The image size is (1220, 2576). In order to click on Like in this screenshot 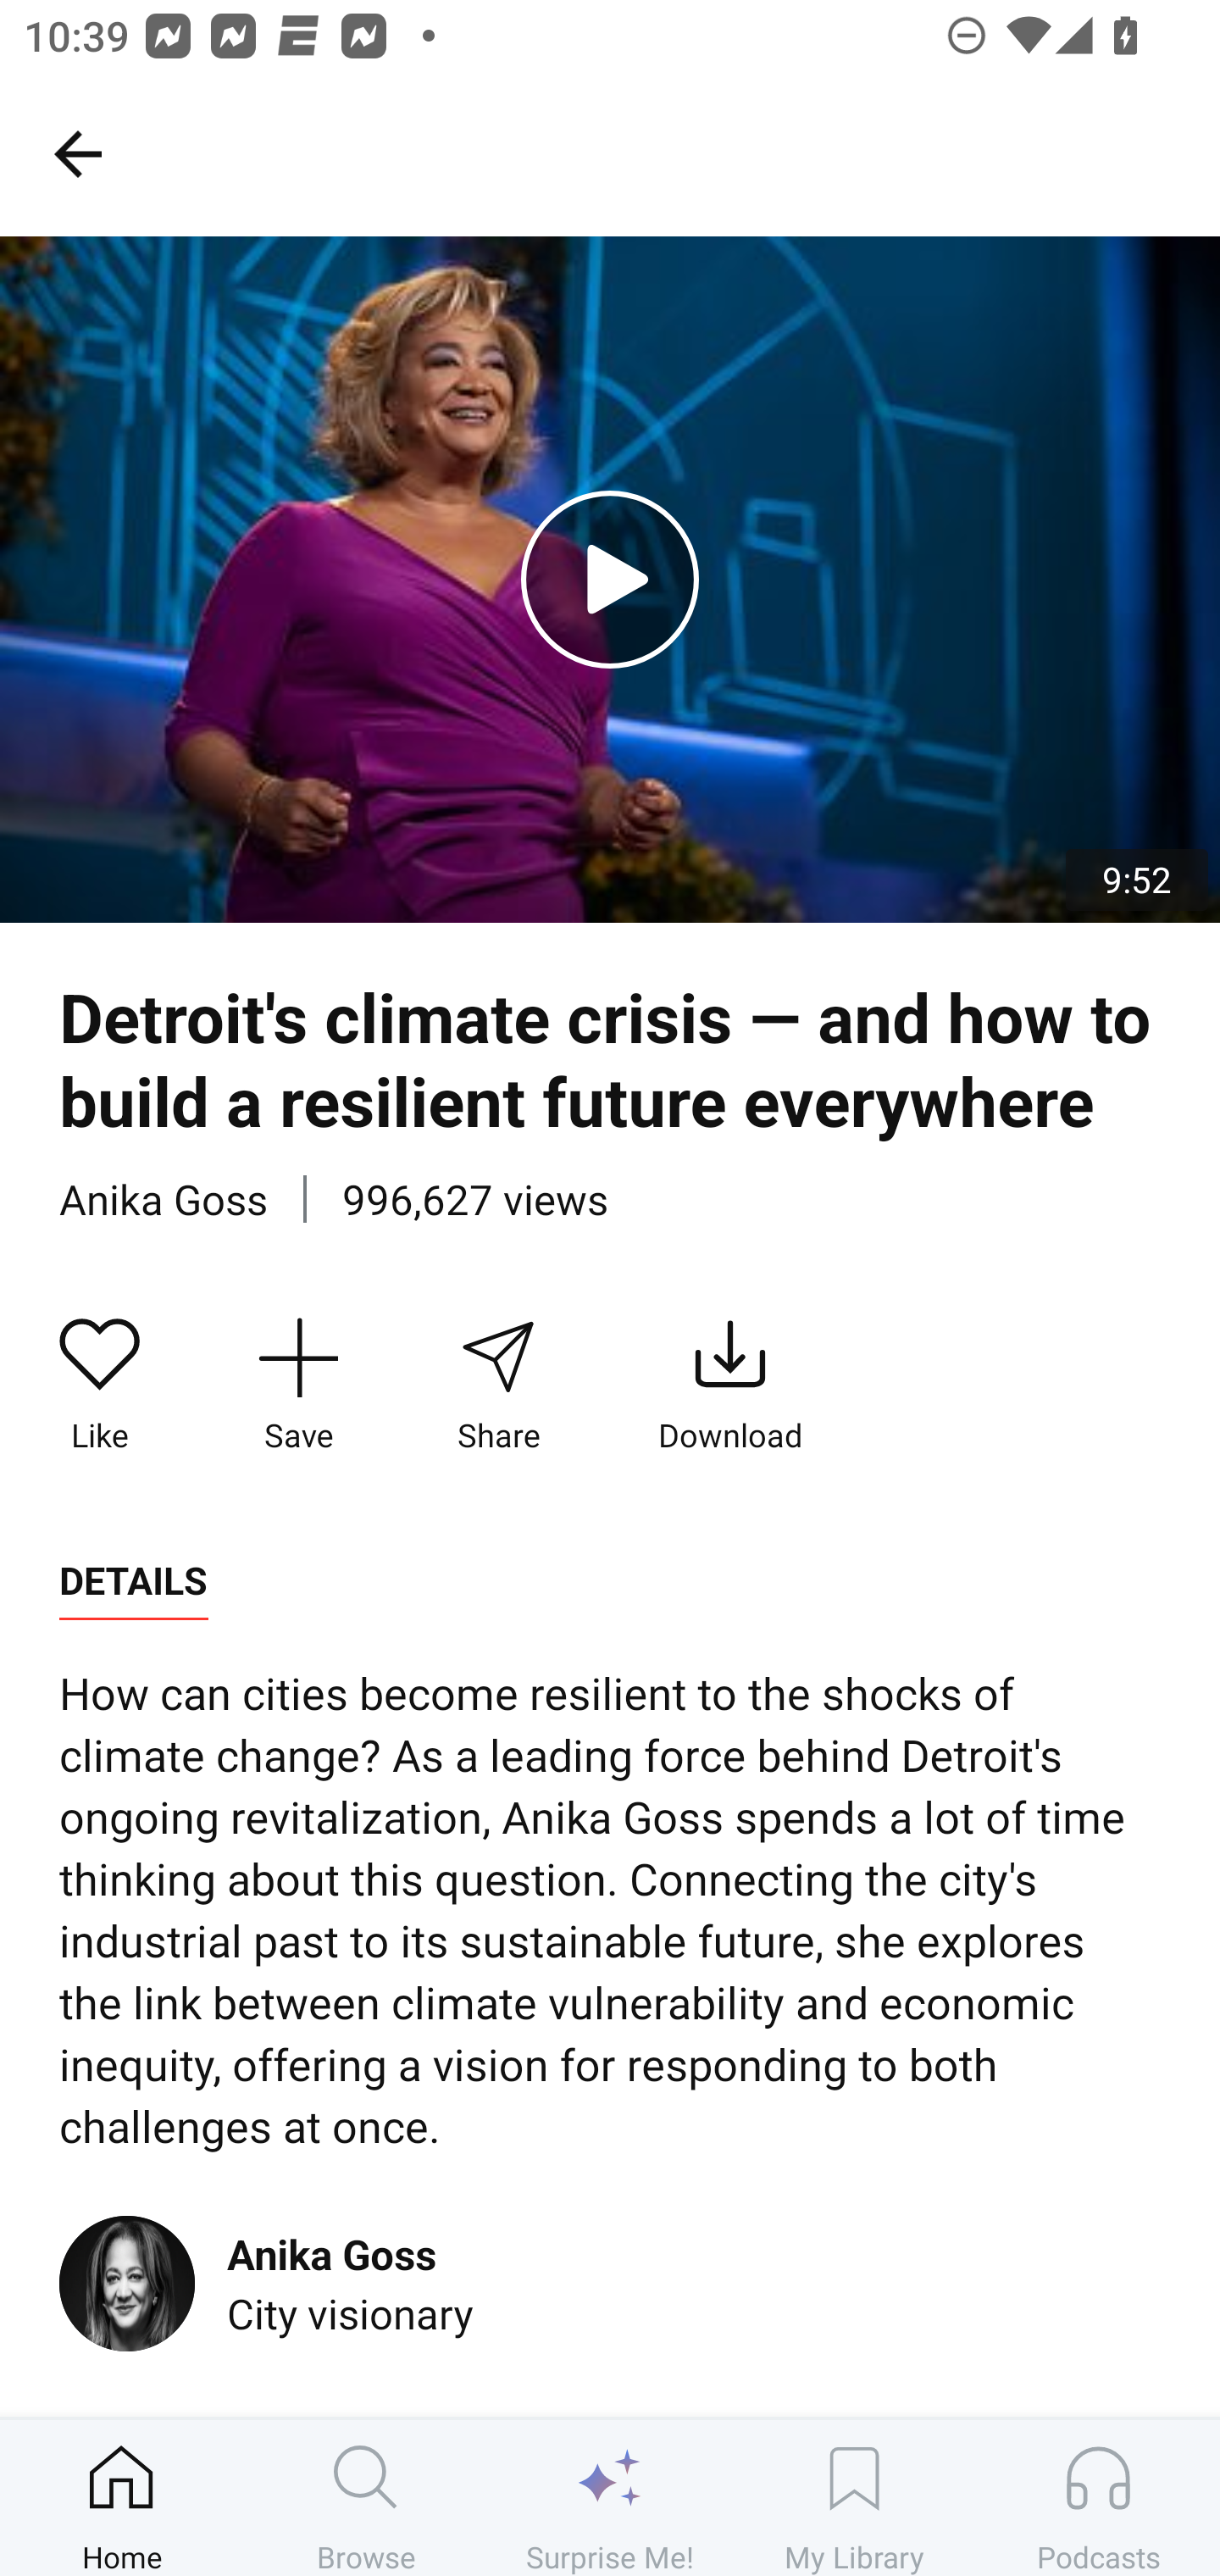, I will do `click(100, 1385)`.